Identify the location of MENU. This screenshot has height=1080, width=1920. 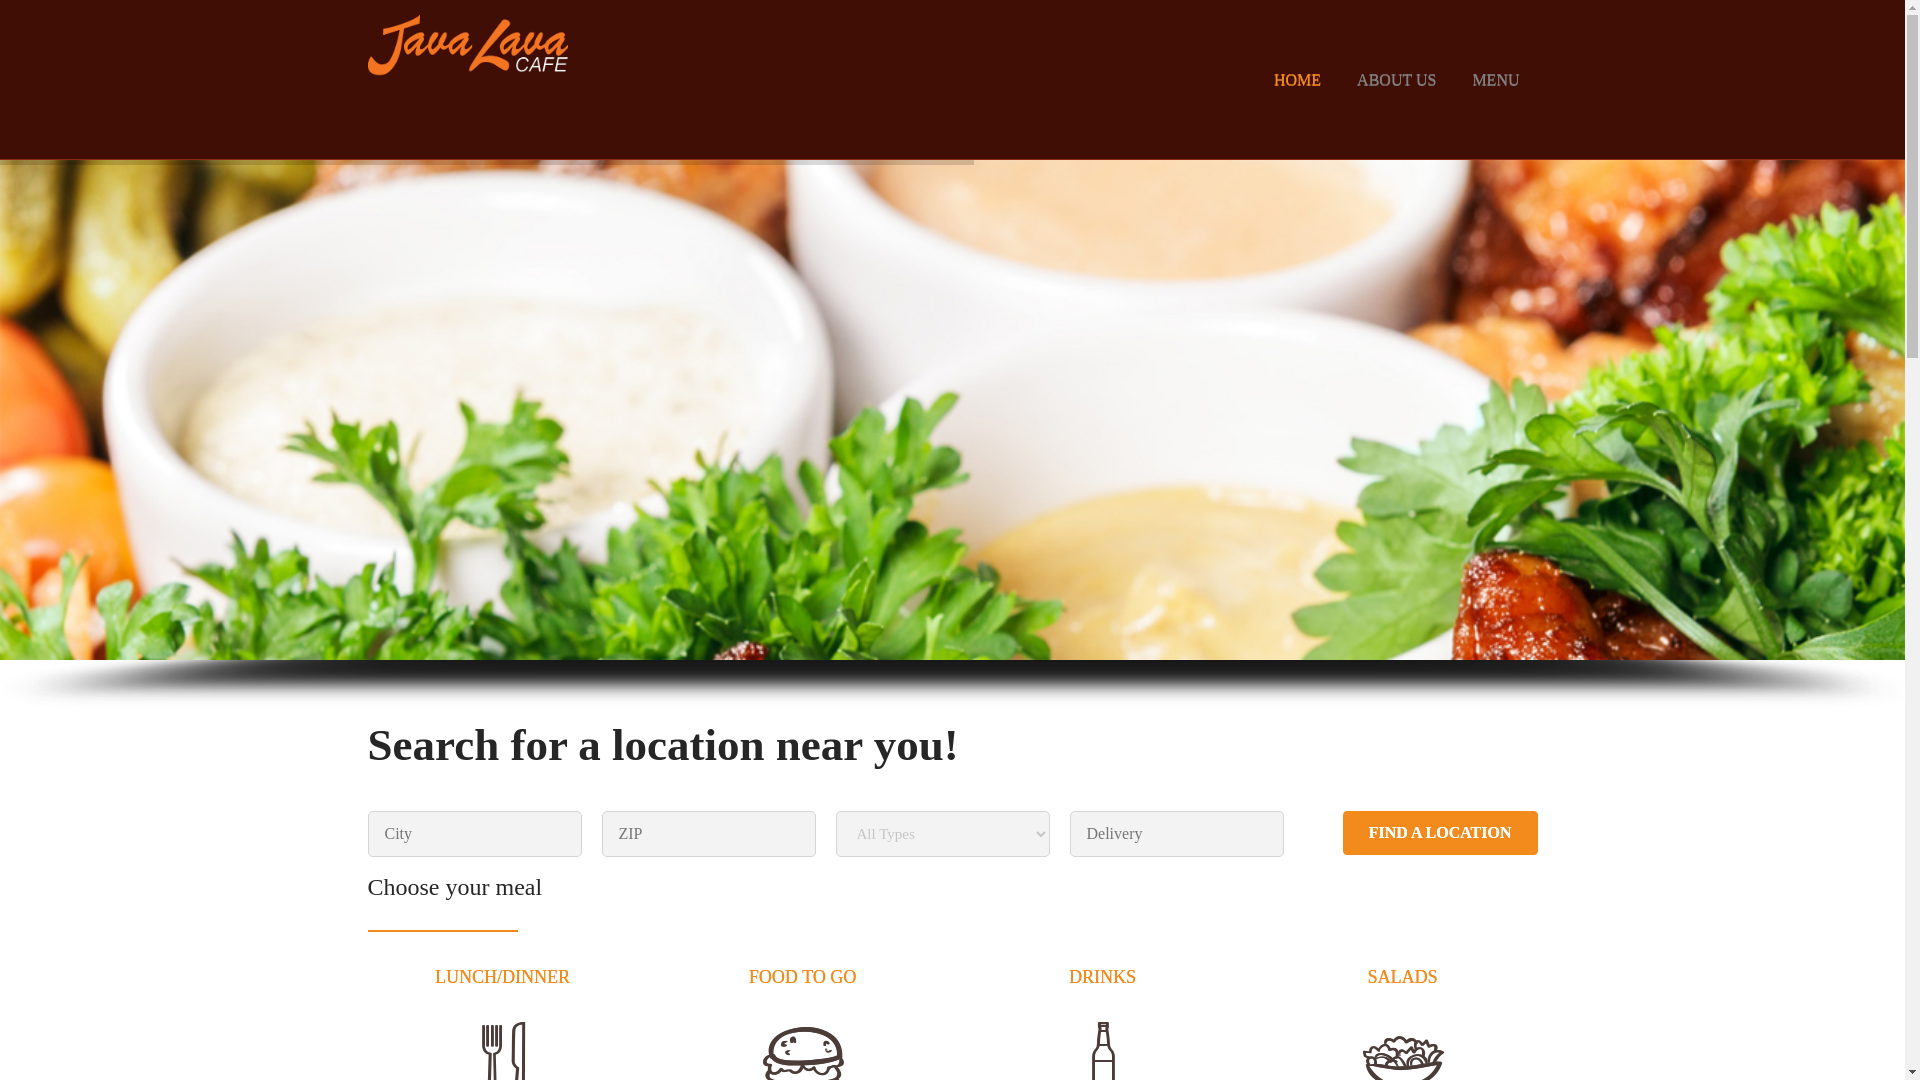
(1496, 80).